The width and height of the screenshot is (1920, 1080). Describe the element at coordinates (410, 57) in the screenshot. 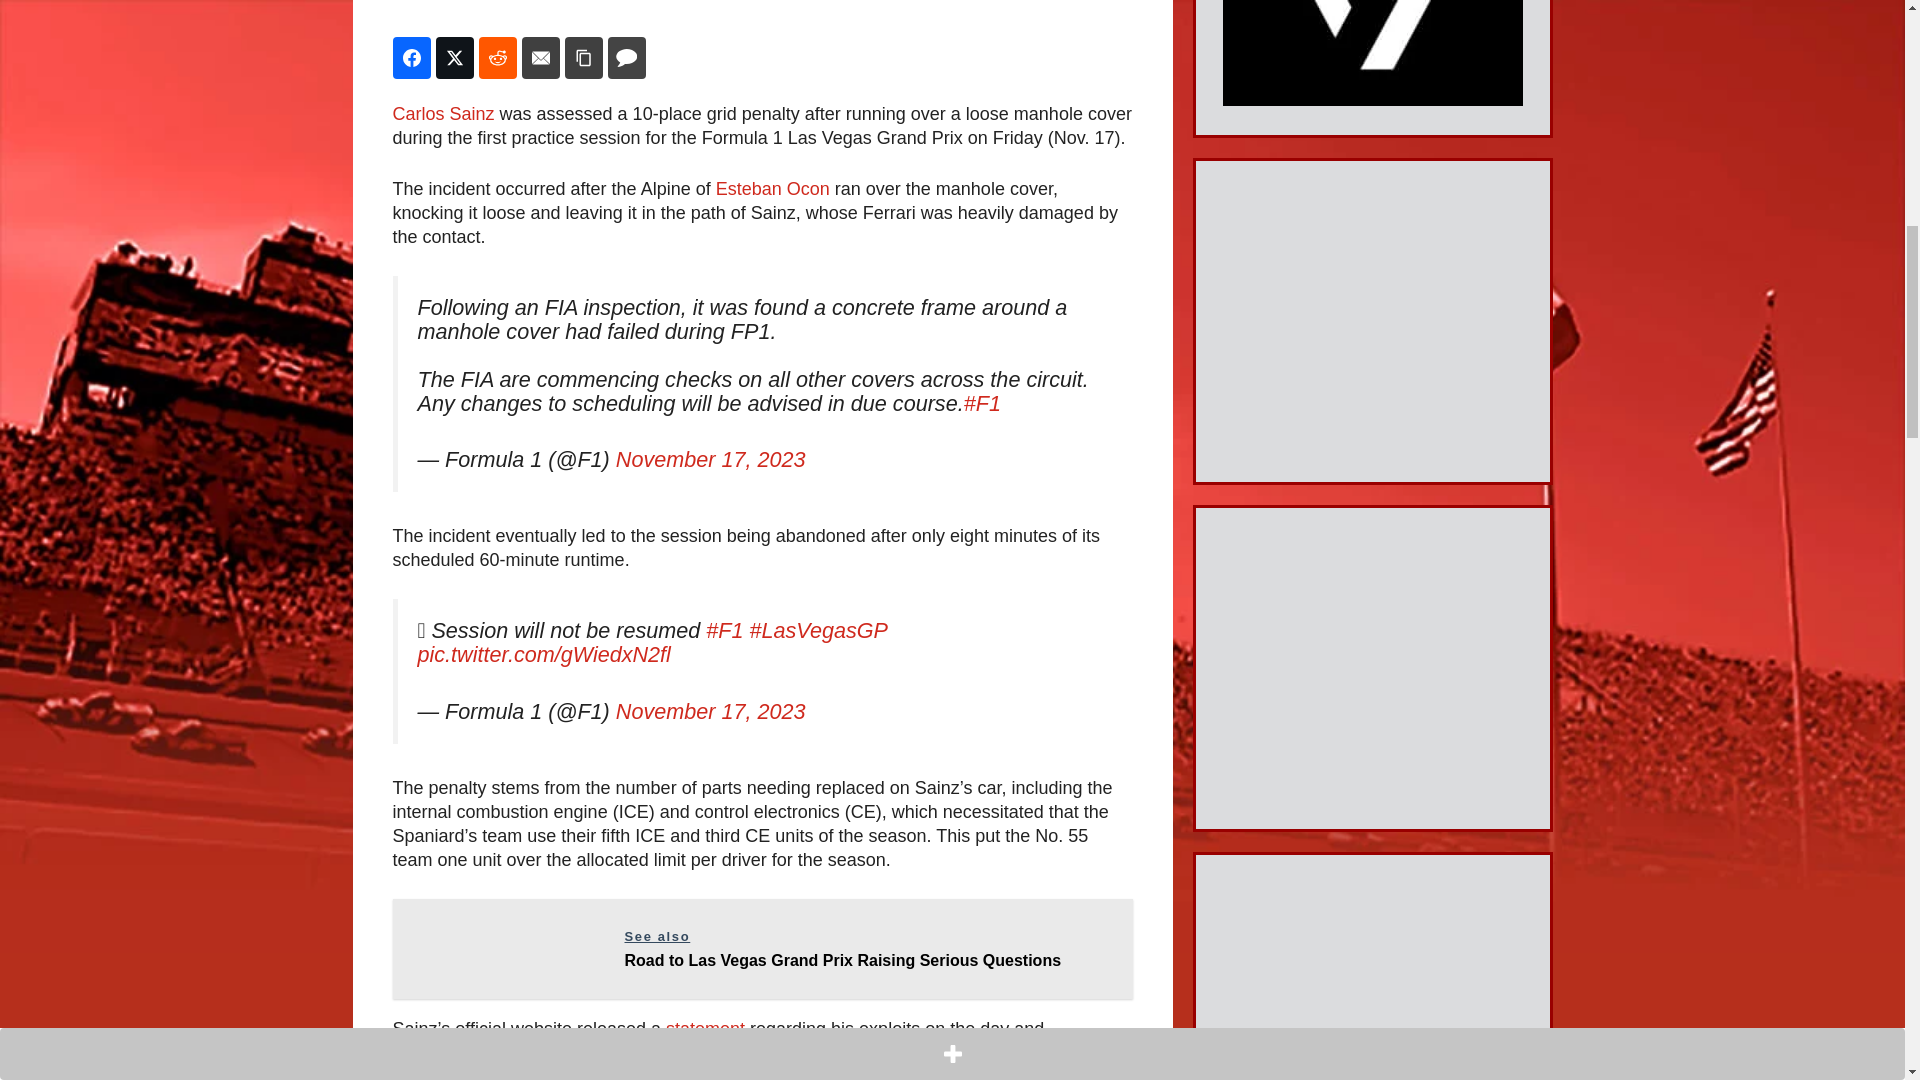

I see `Share on Facebook` at that location.